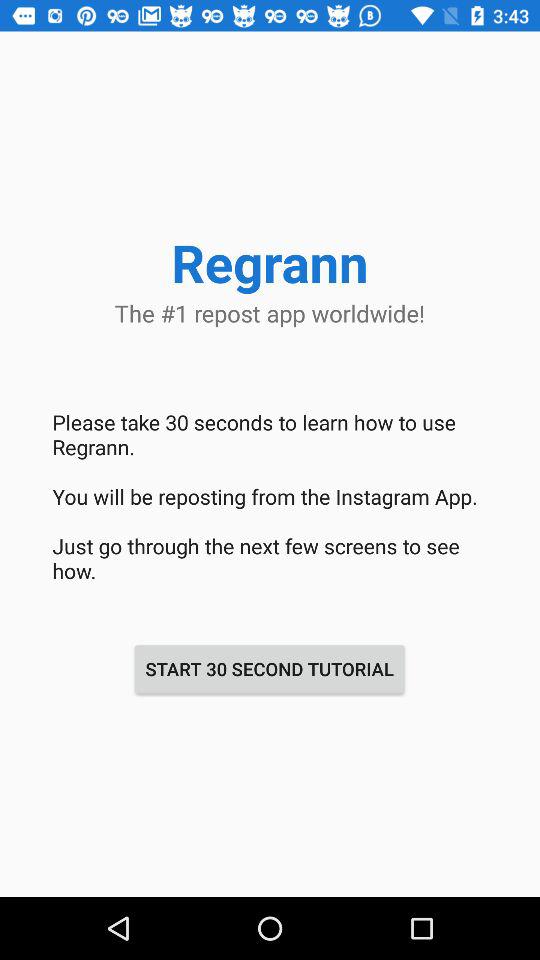 The height and width of the screenshot is (960, 540). I want to click on turn on the item below the please take 30, so click(269, 668).